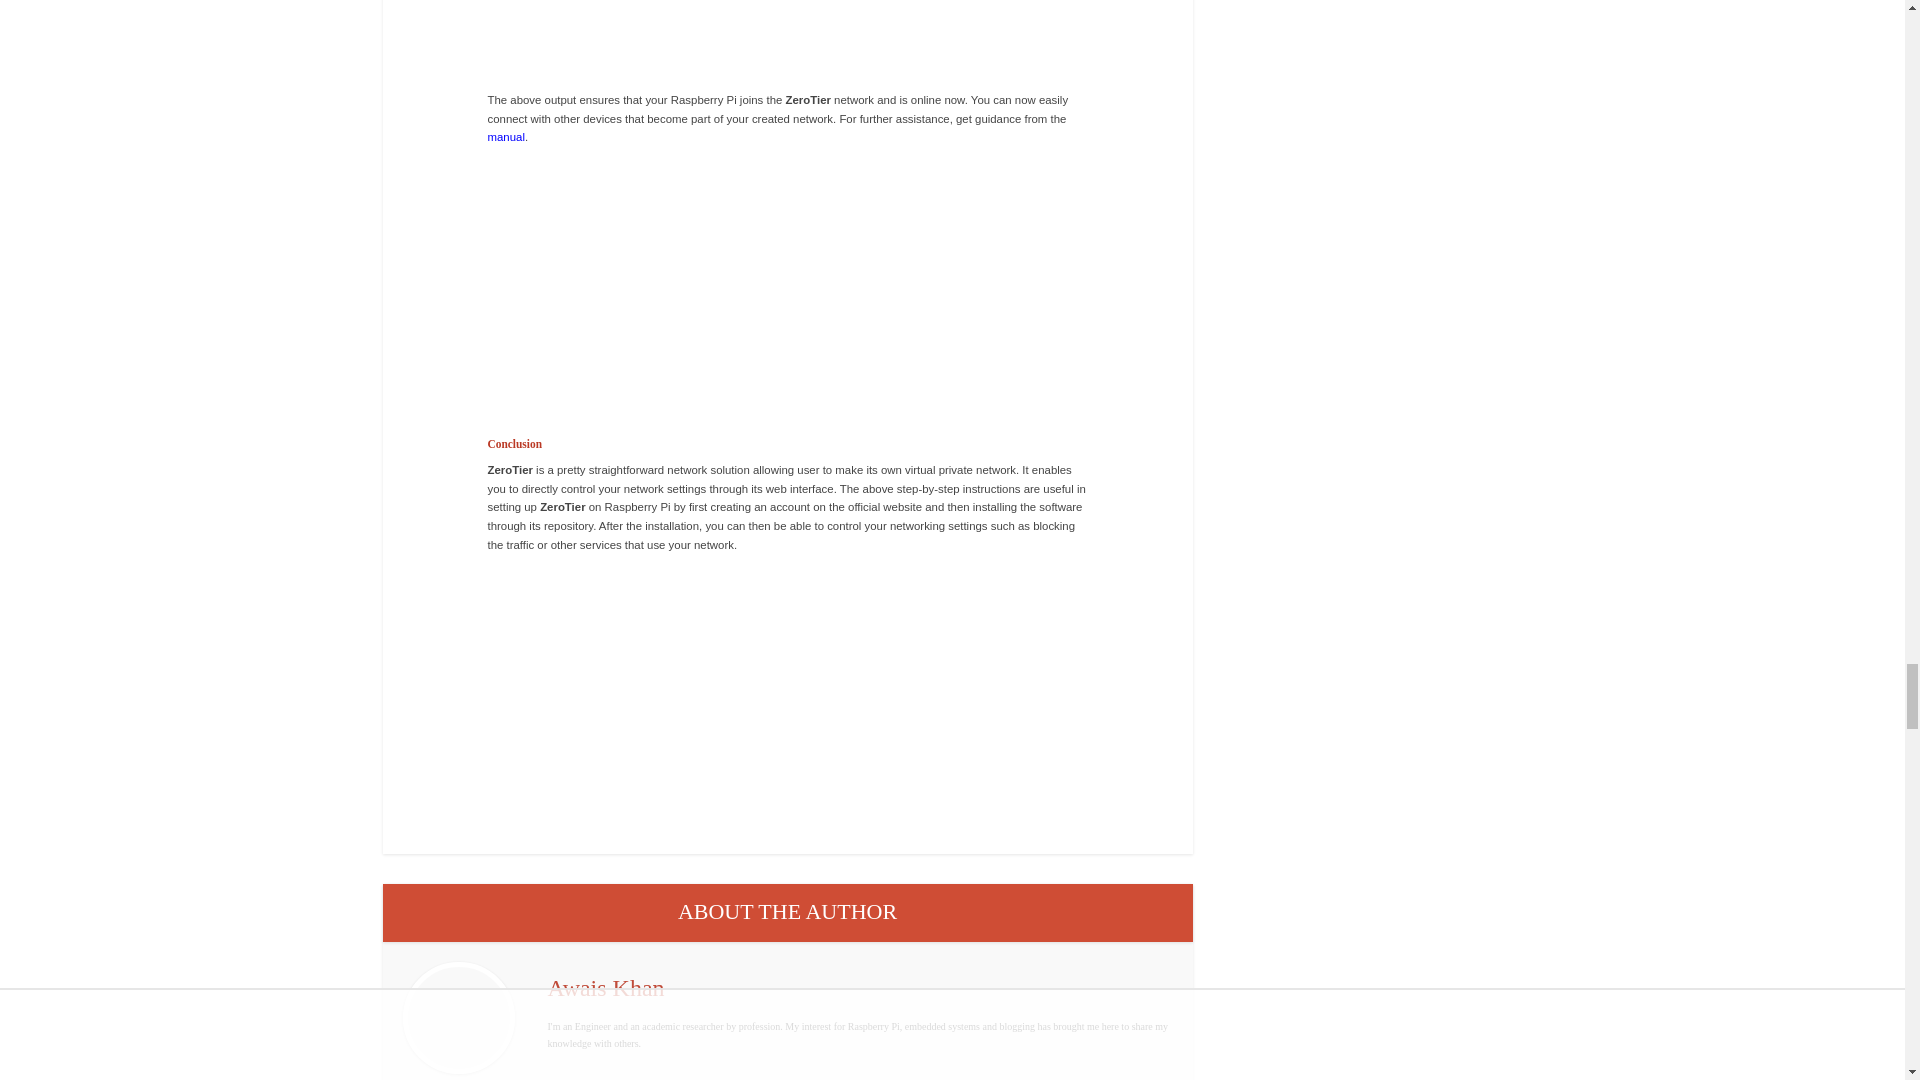 This screenshot has height=1080, width=1920. Describe the element at coordinates (506, 136) in the screenshot. I see `manual` at that location.